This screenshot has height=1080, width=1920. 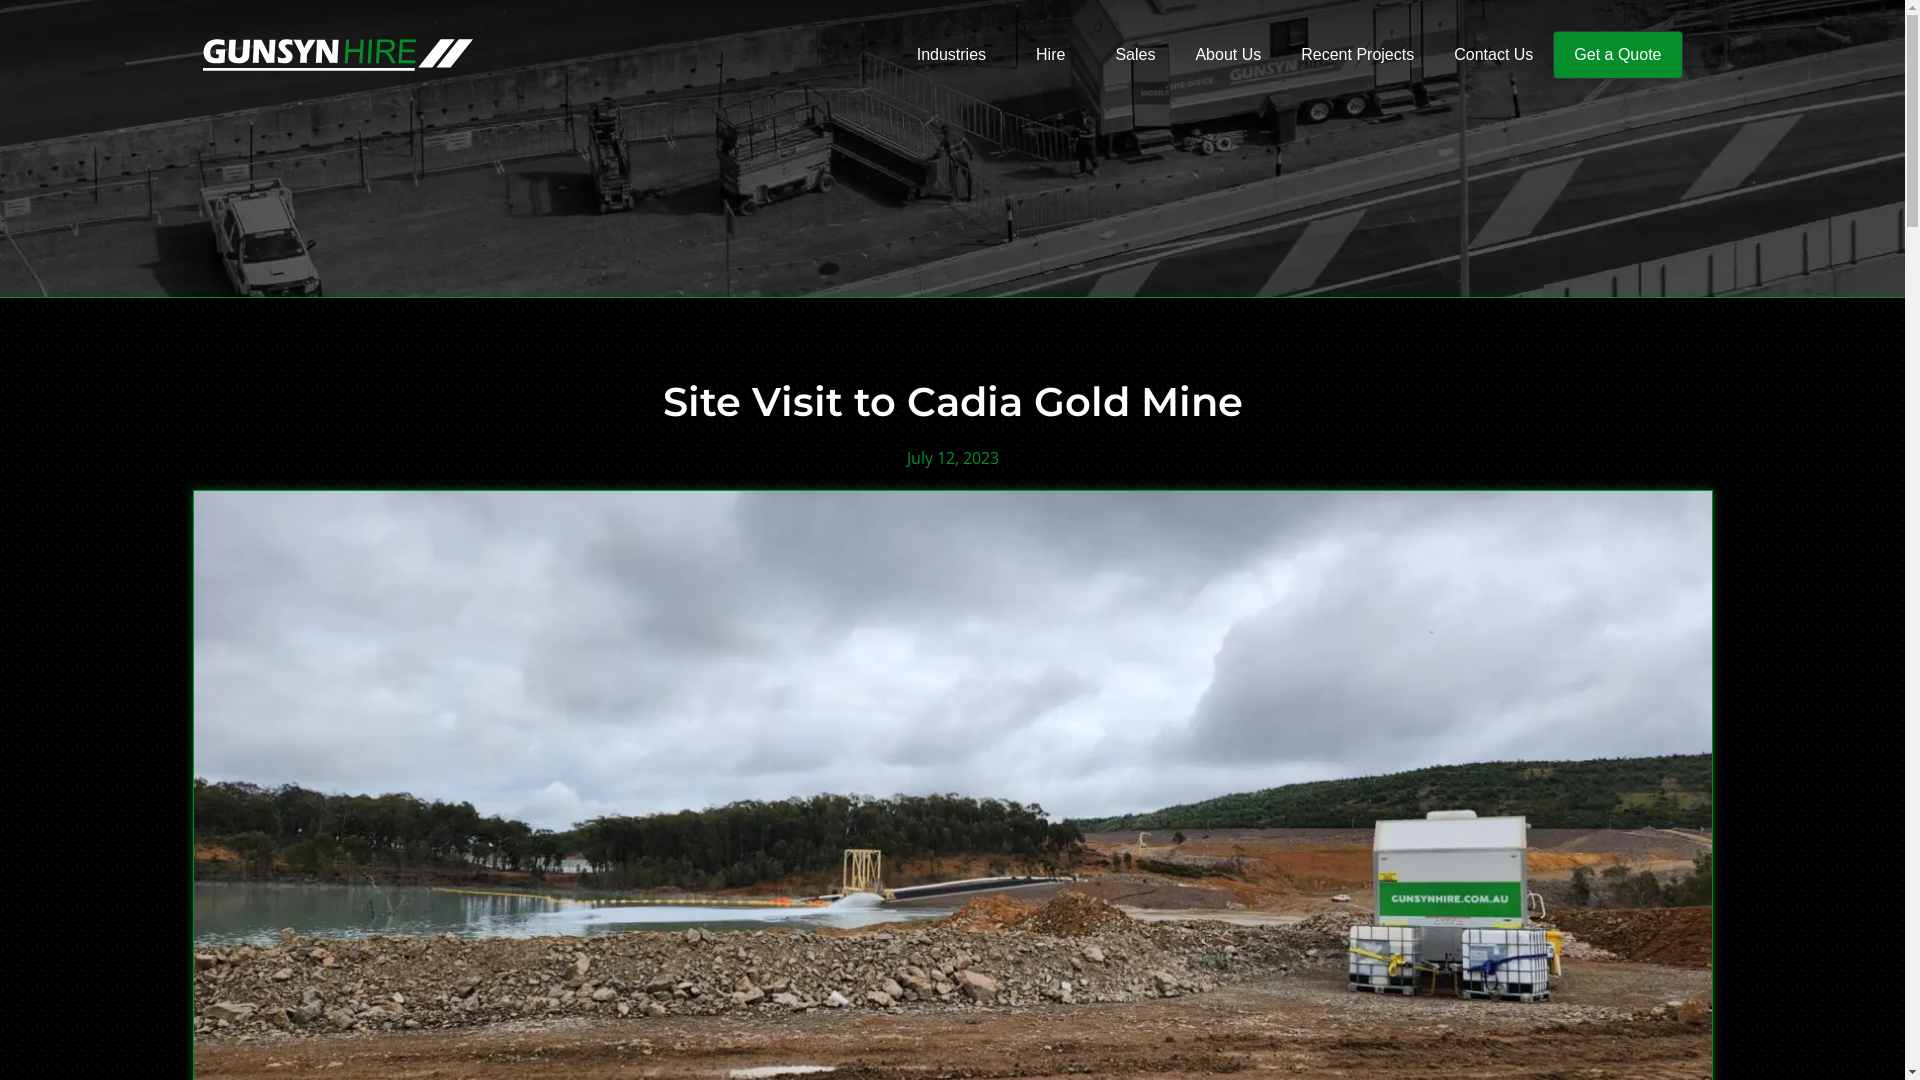 What do you see at coordinates (1494, 55) in the screenshot?
I see `Contact Us` at bounding box center [1494, 55].